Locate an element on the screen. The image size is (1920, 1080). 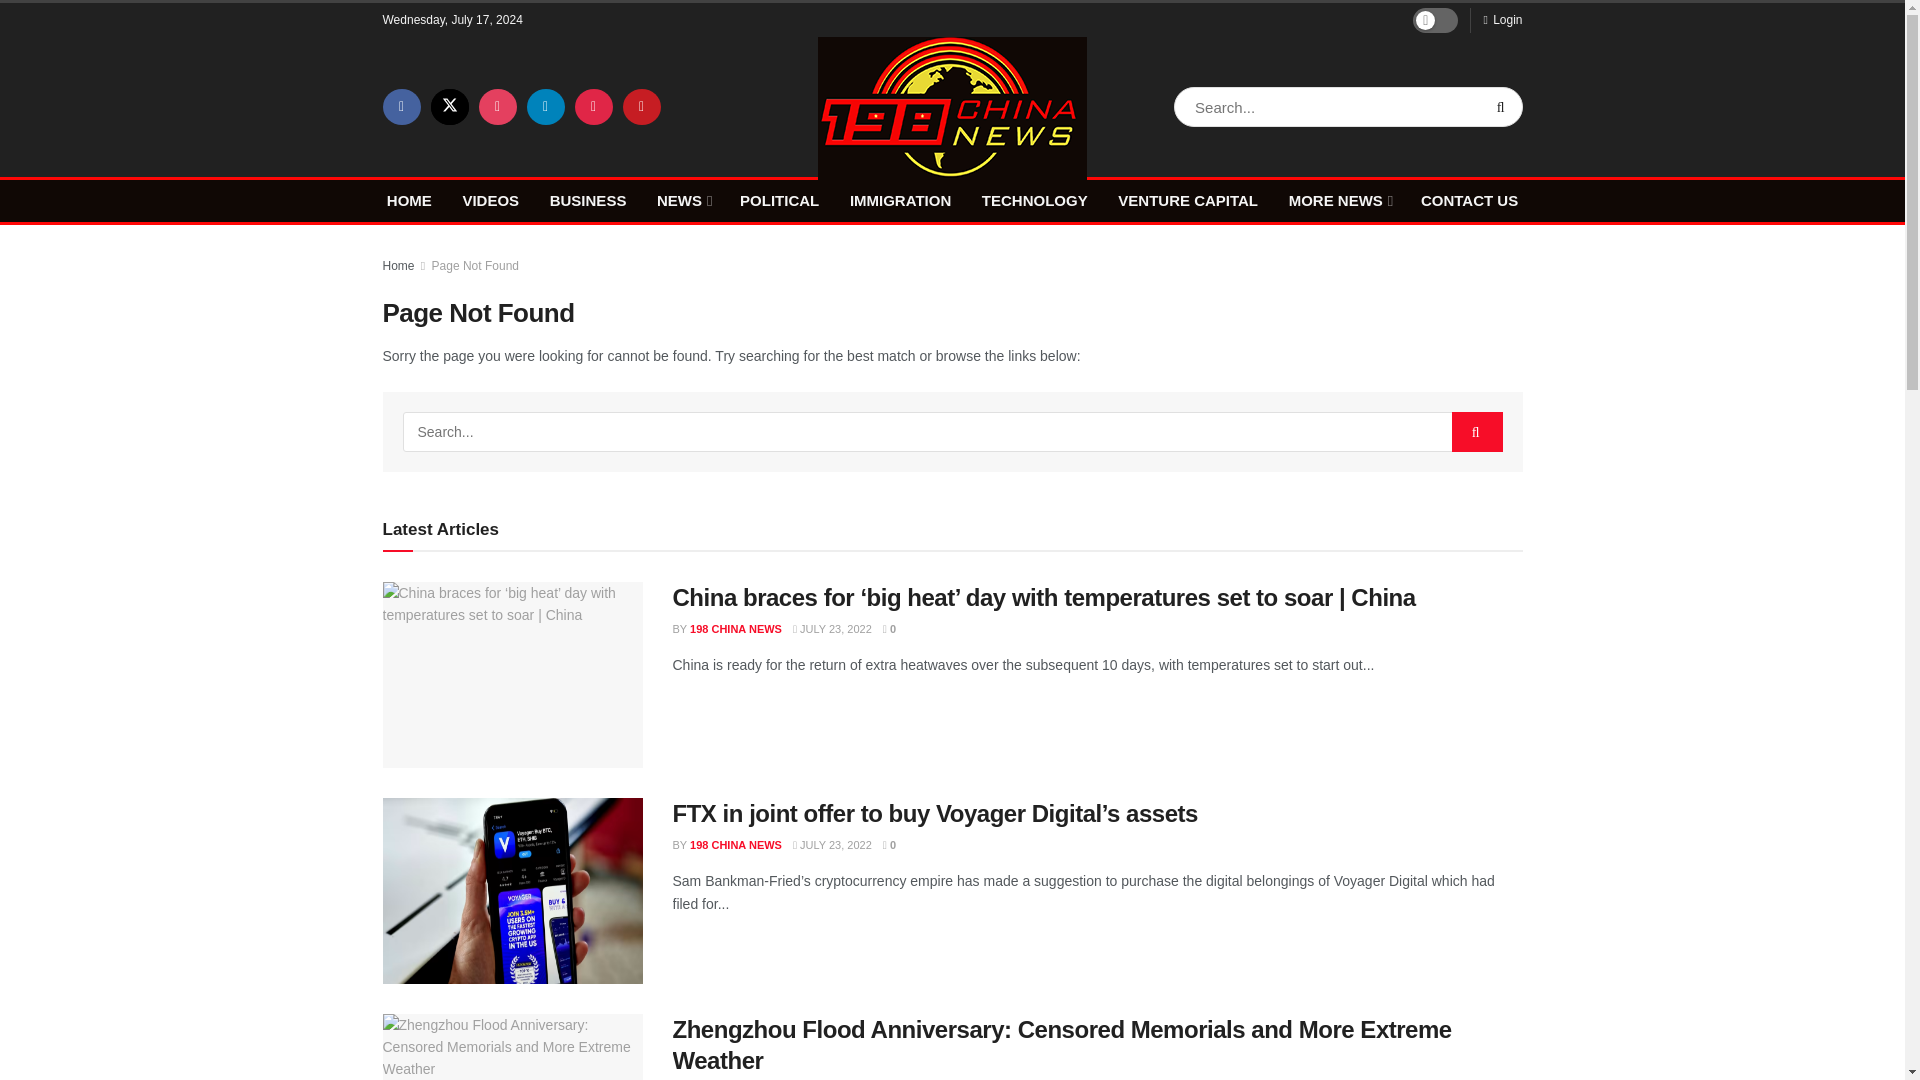
NEWS is located at coordinates (682, 200).